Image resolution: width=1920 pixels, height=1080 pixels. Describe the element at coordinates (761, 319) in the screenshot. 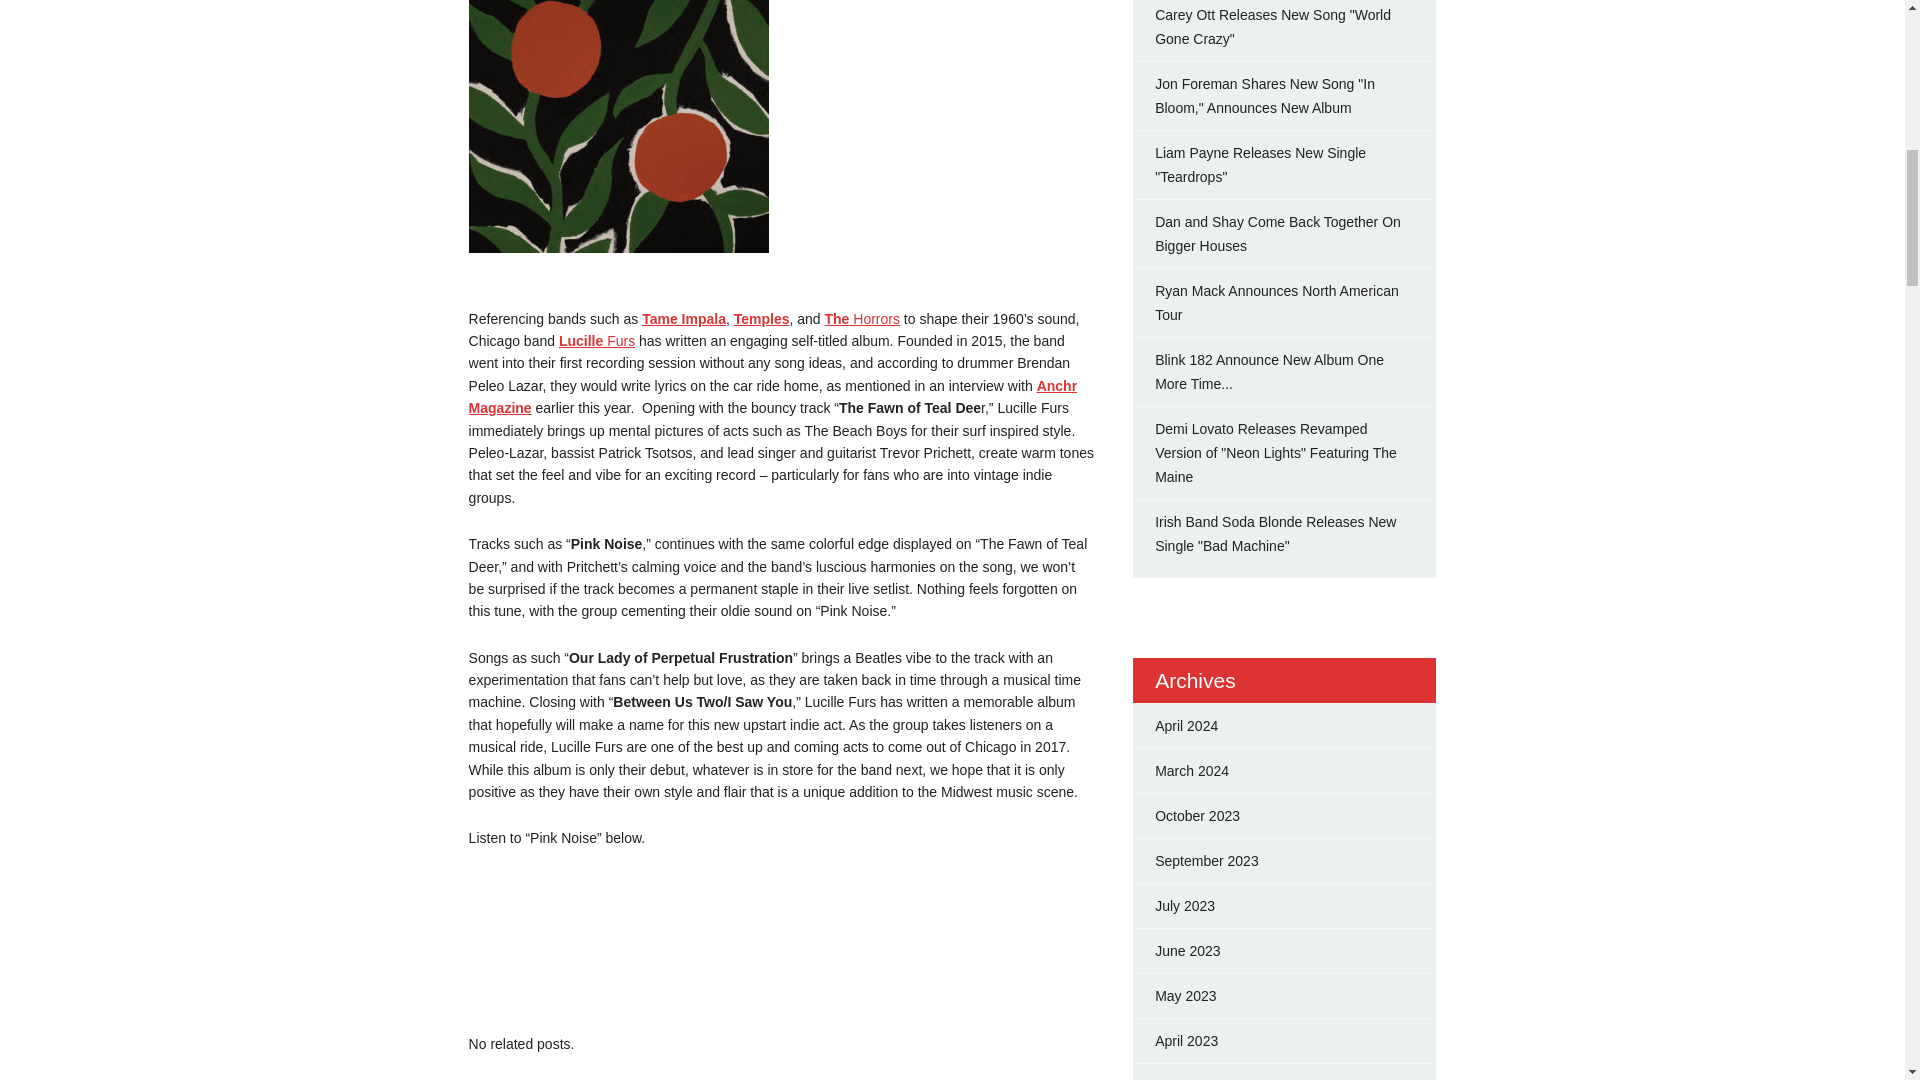

I see `Temples` at that location.